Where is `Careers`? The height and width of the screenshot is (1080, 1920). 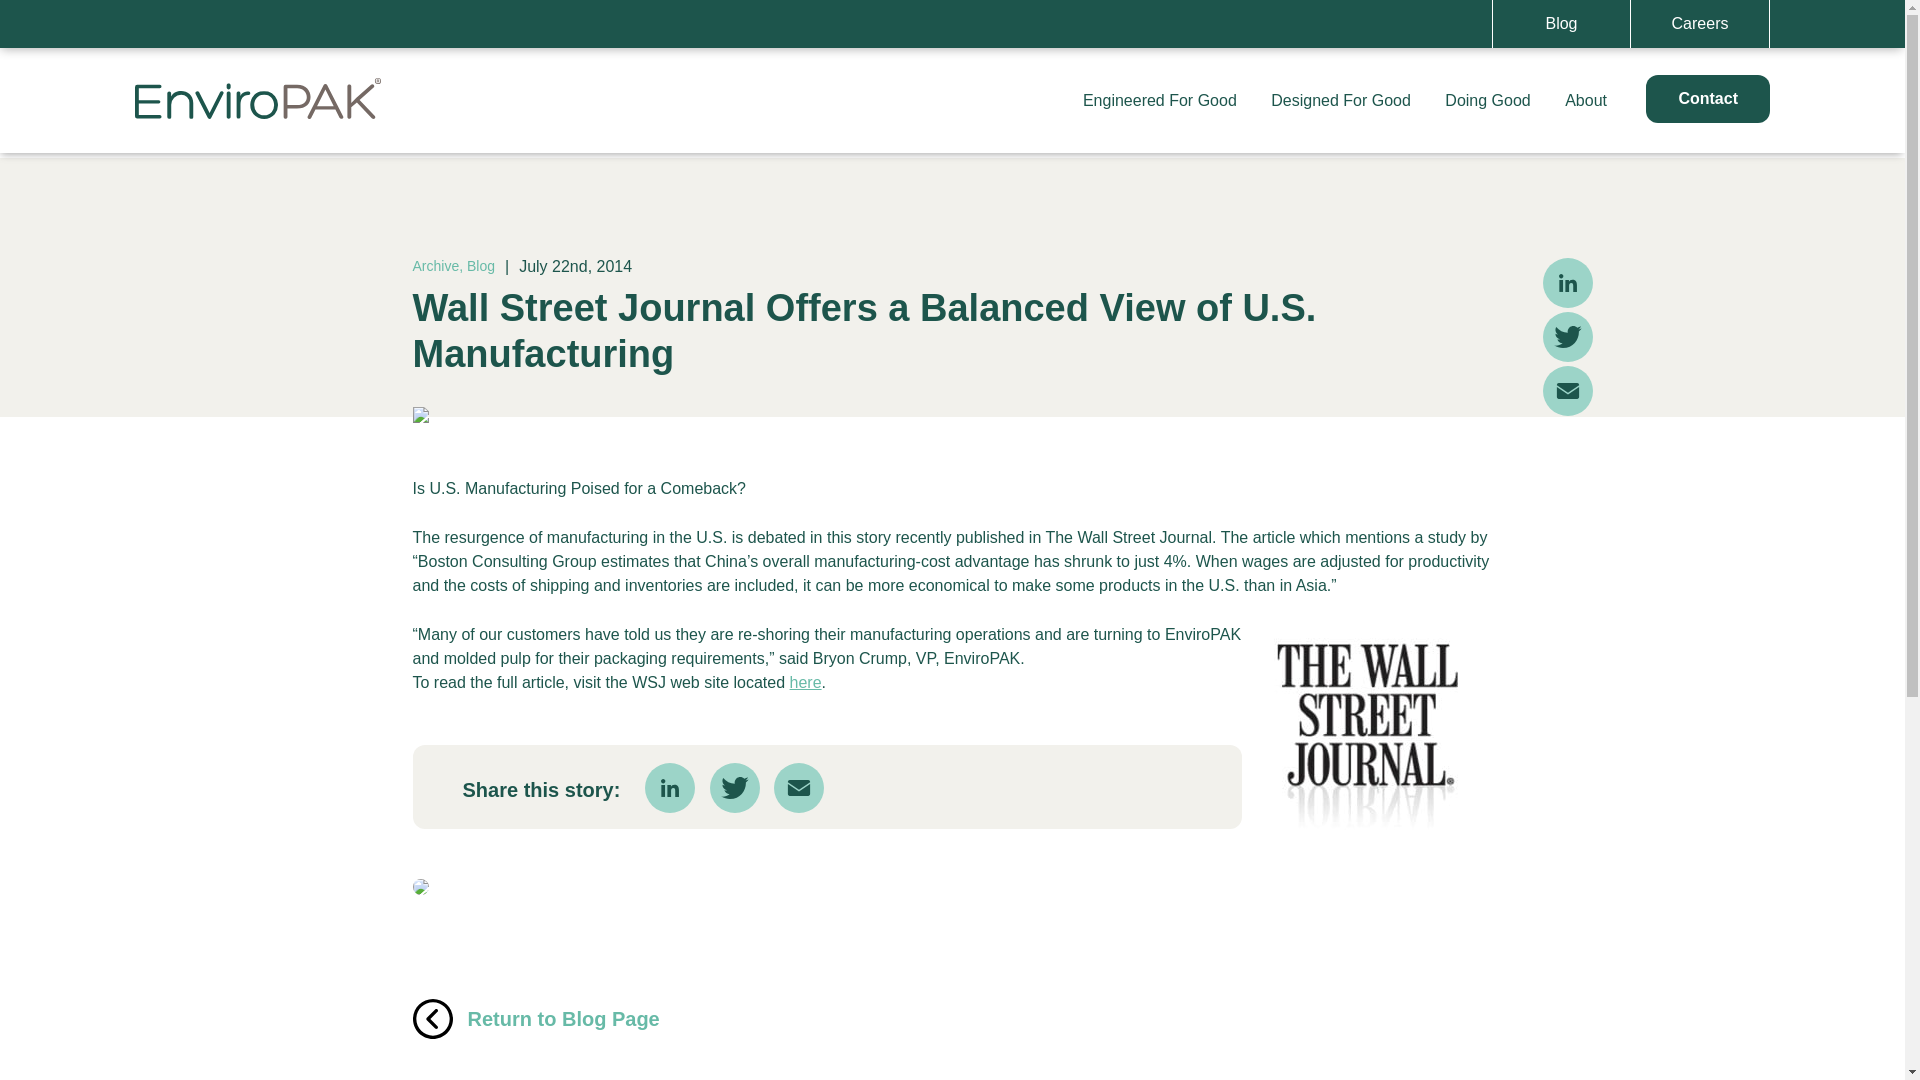
Careers is located at coordinates (1700, 24).